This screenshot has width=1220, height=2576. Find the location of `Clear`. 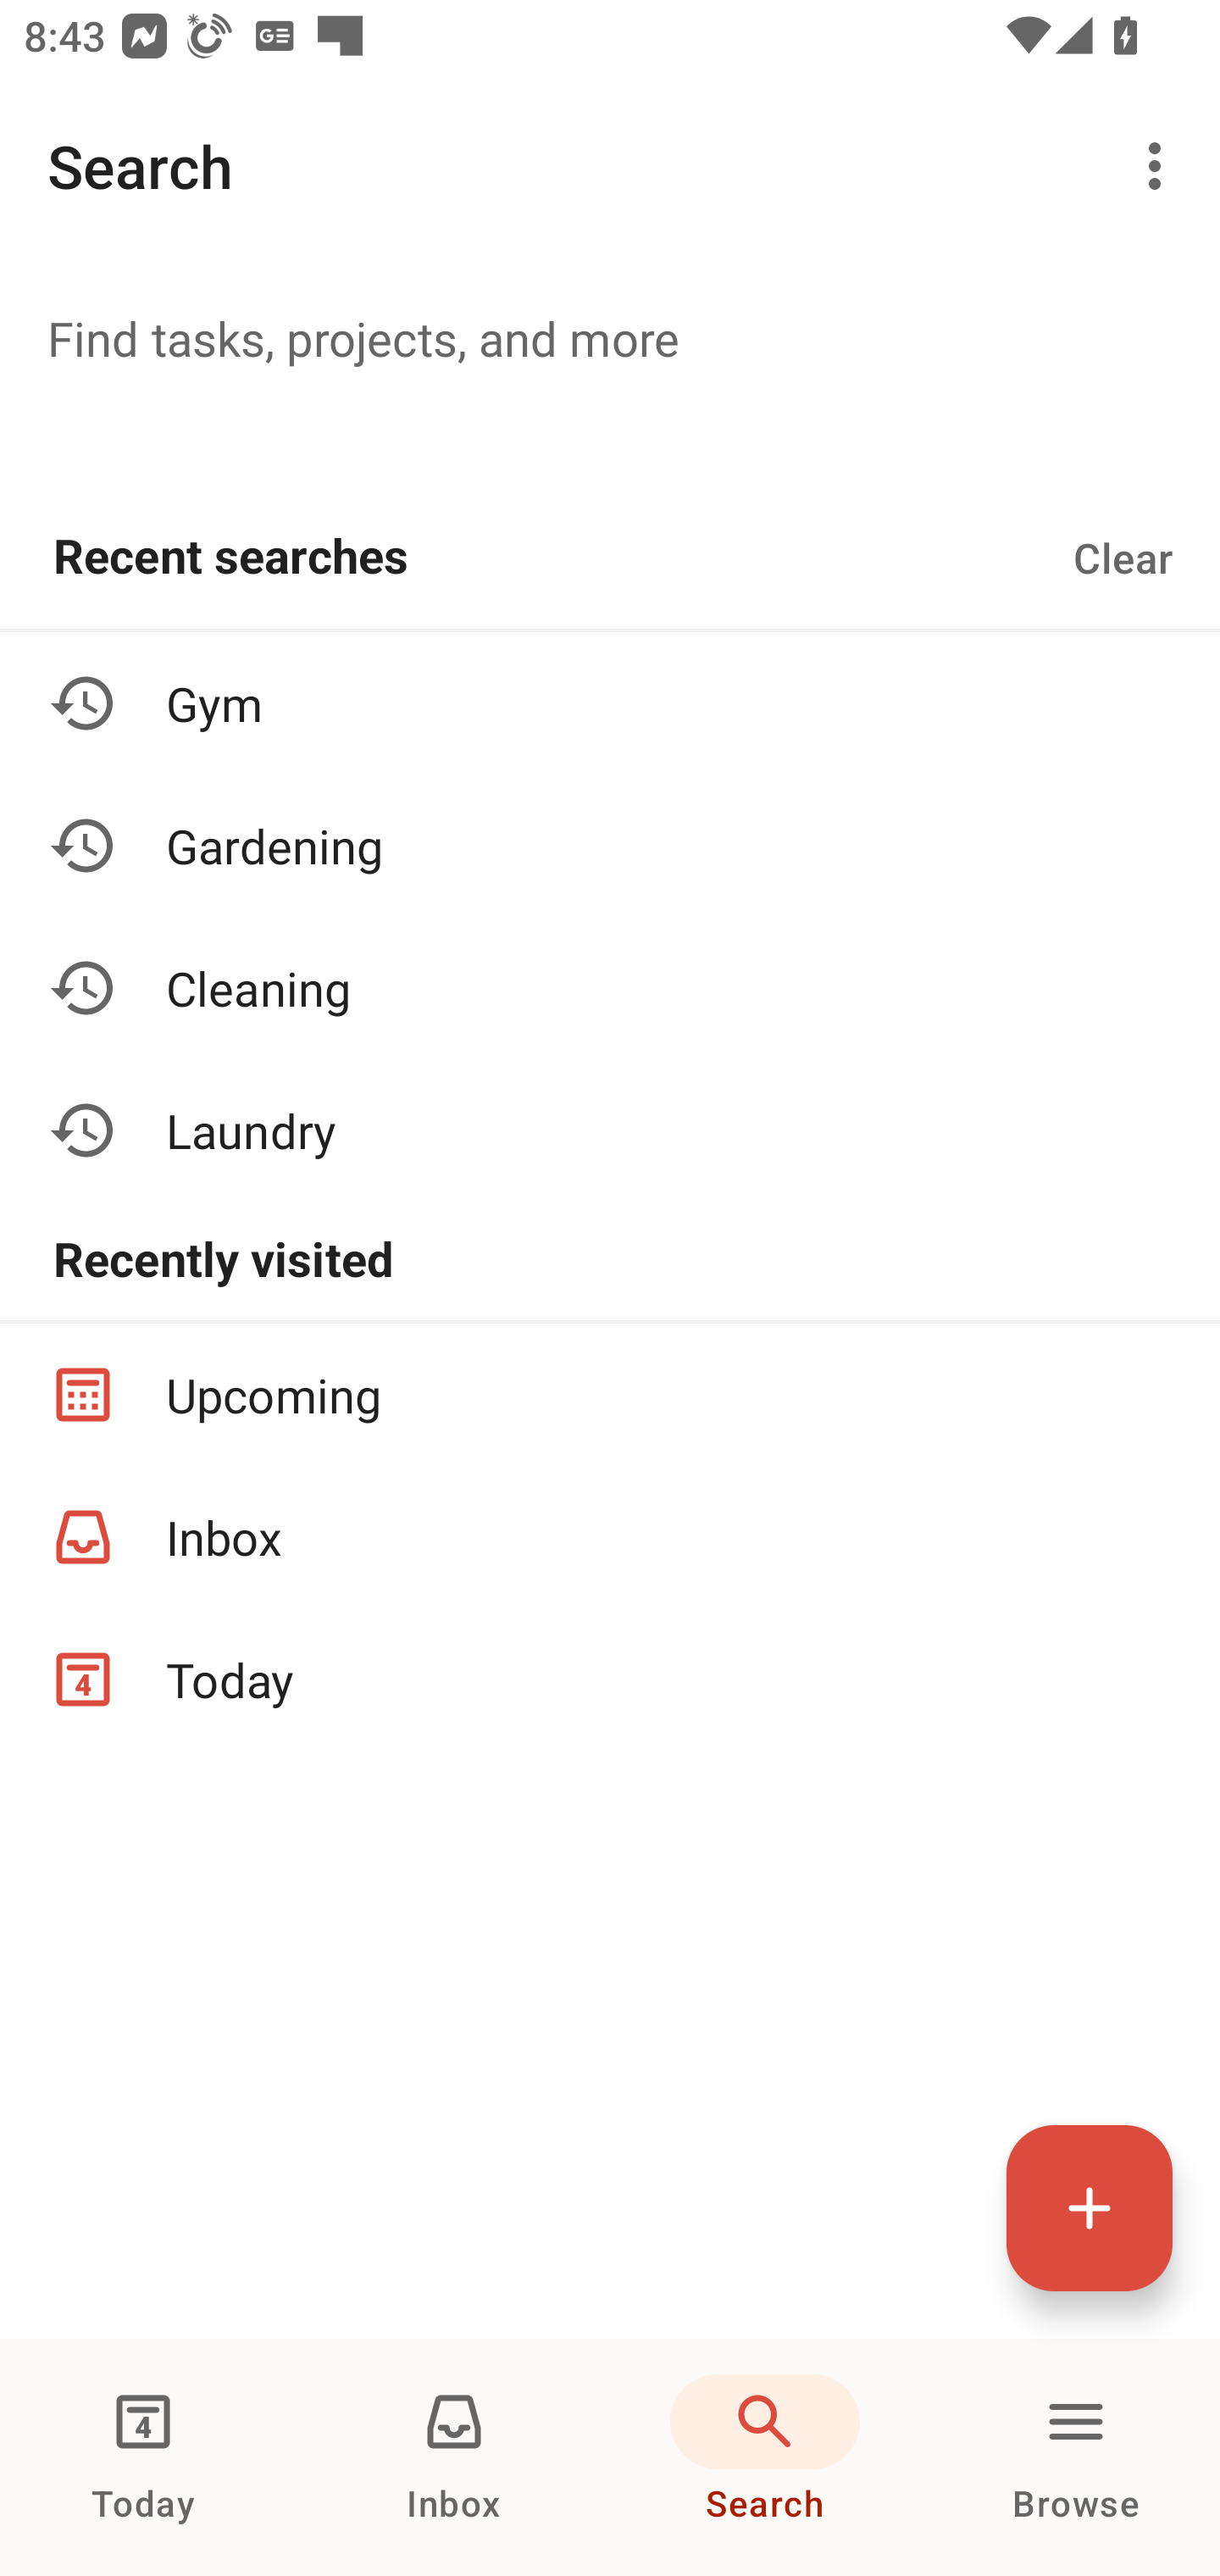

Clear is located at coordinates (1123, 558).